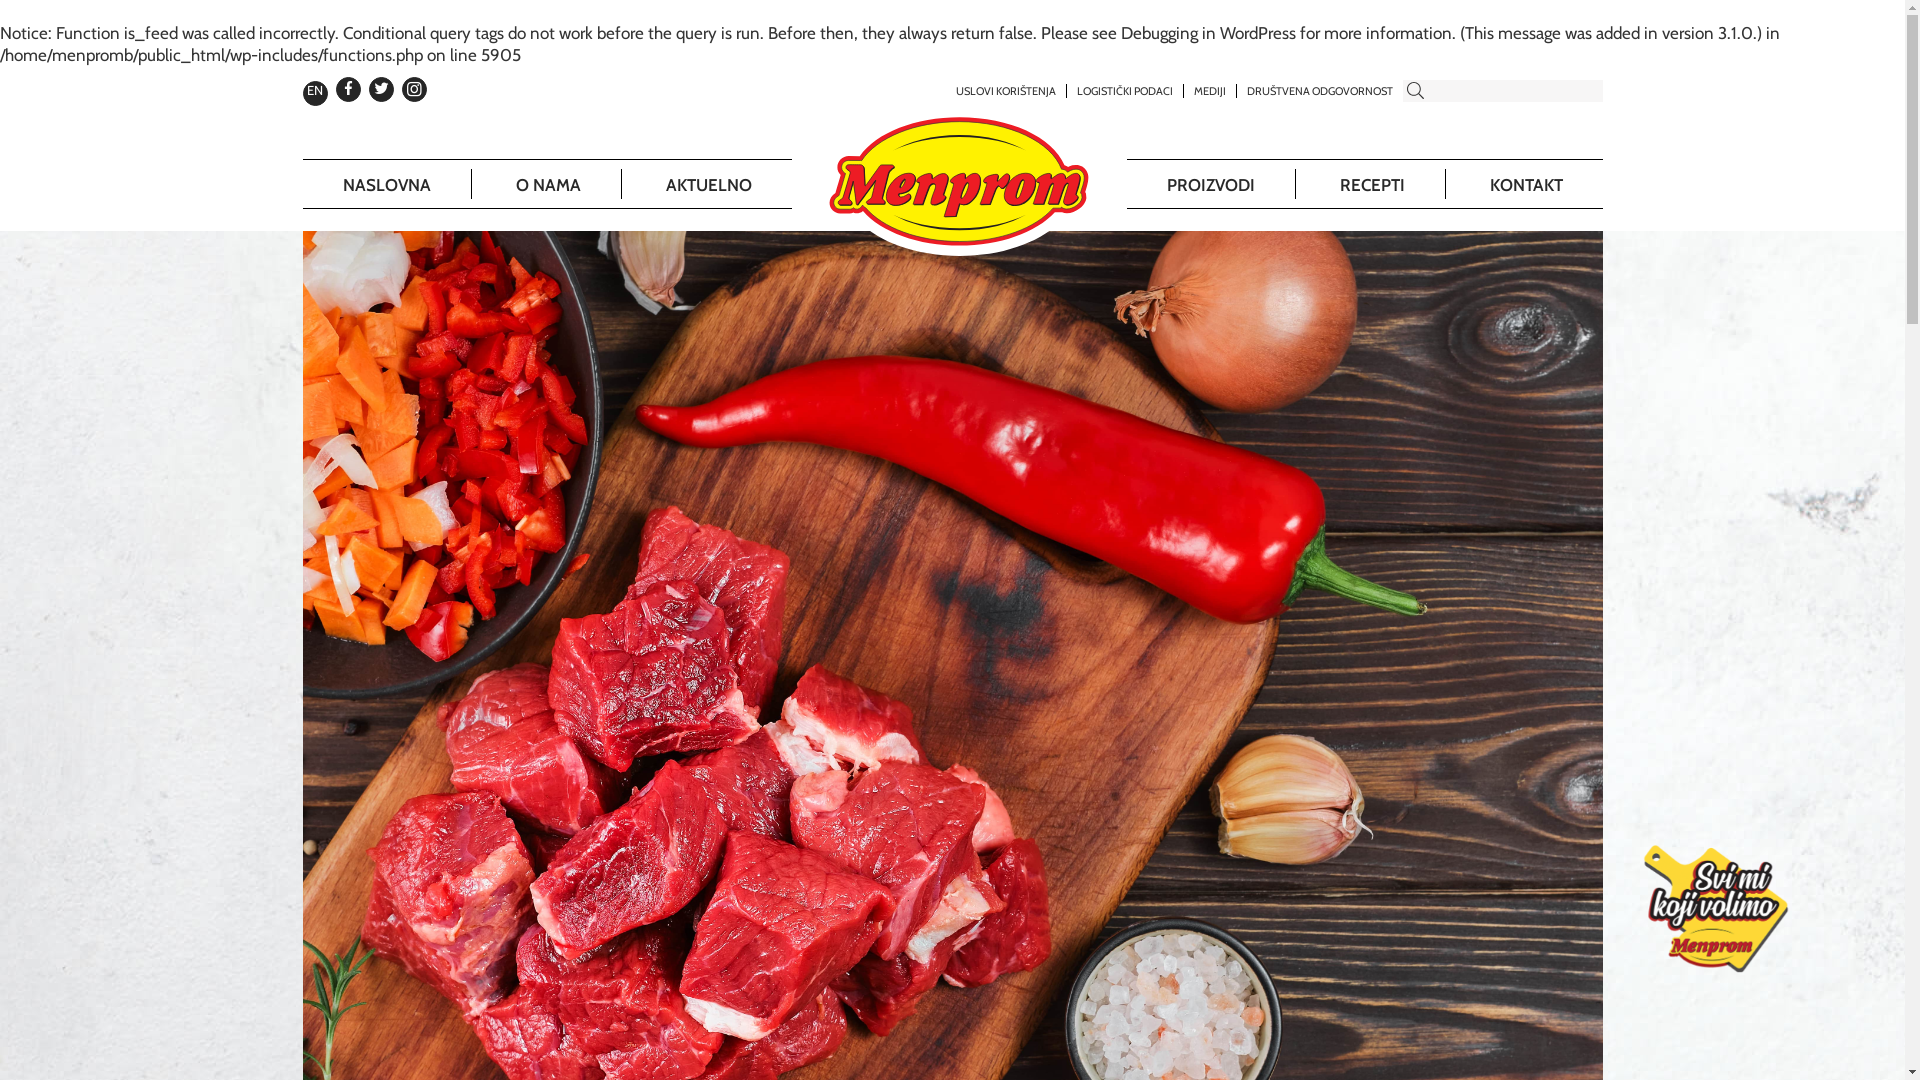 The image size is (1920, 1080). I want to click on AKTUELNO, so click(709, 185).